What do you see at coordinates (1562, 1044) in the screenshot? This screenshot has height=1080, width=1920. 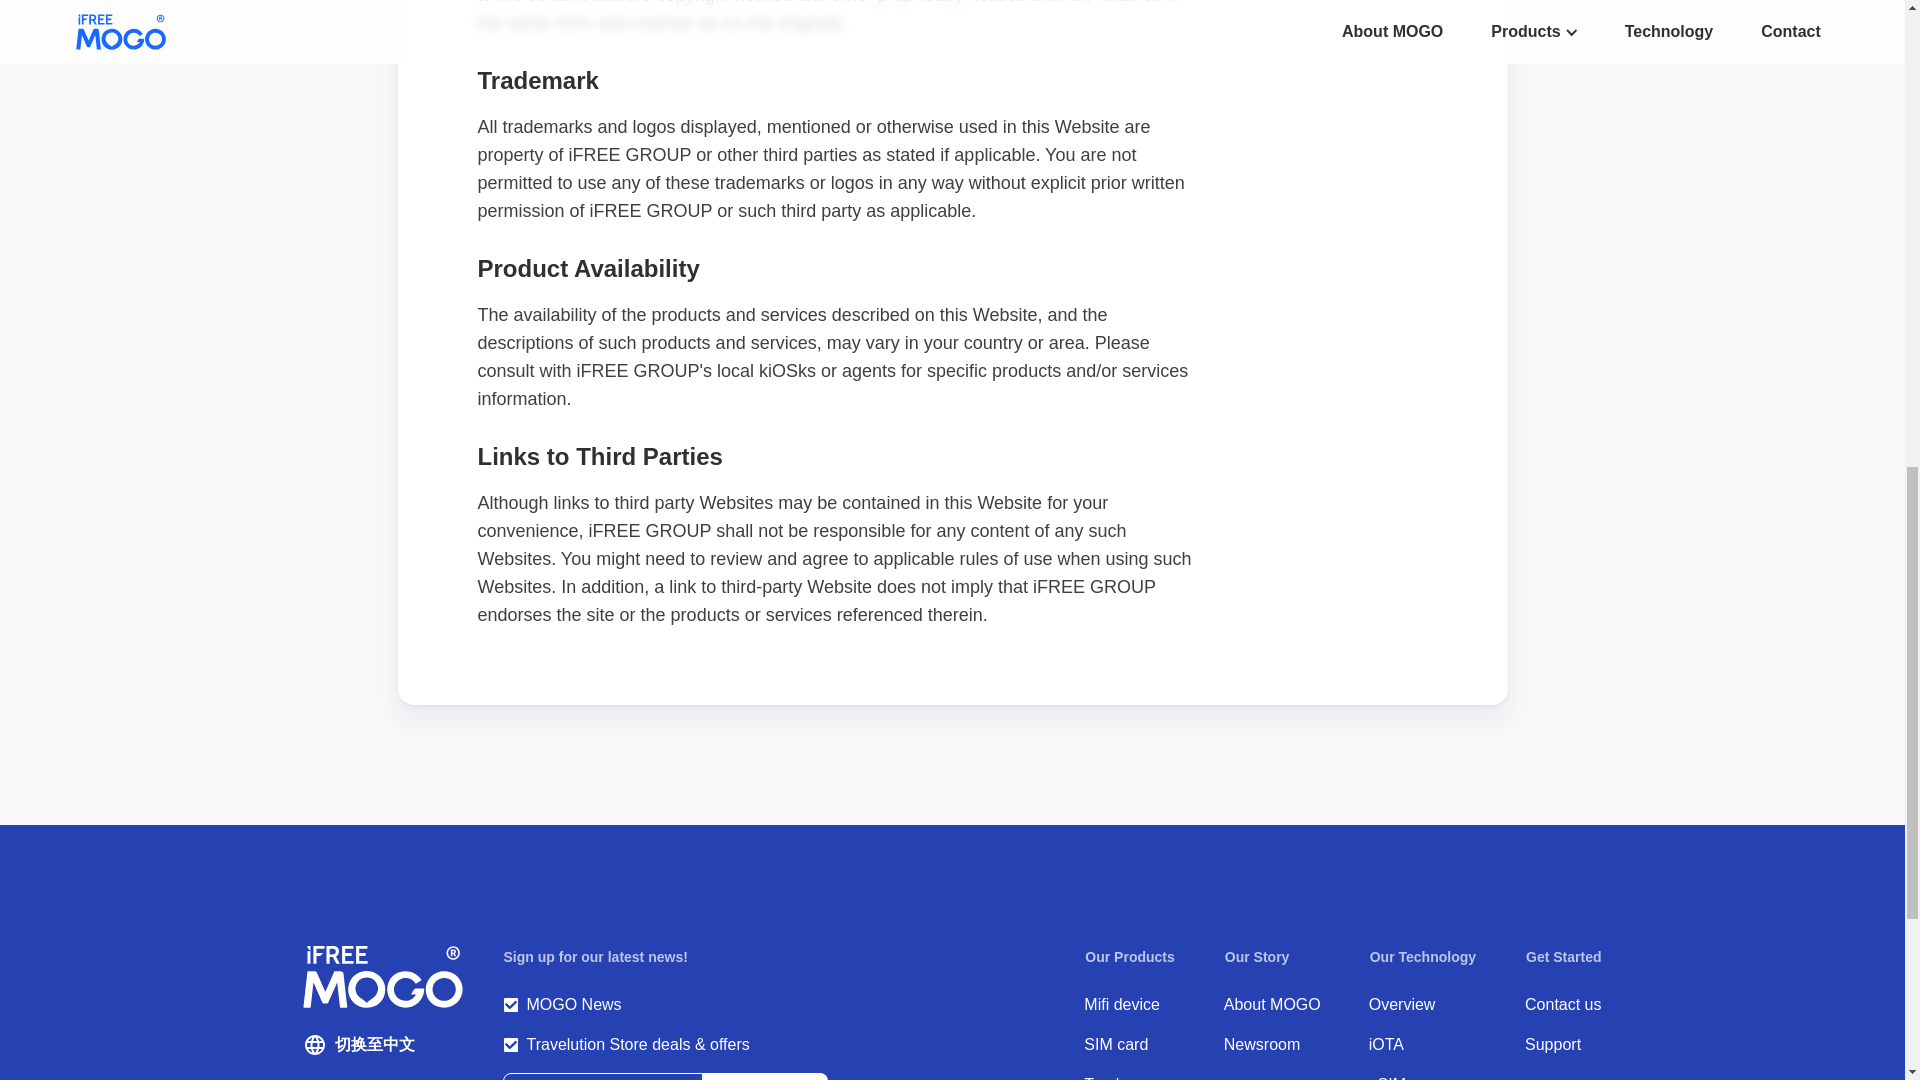 I see `Support` at bounding box center [1562, 1044].